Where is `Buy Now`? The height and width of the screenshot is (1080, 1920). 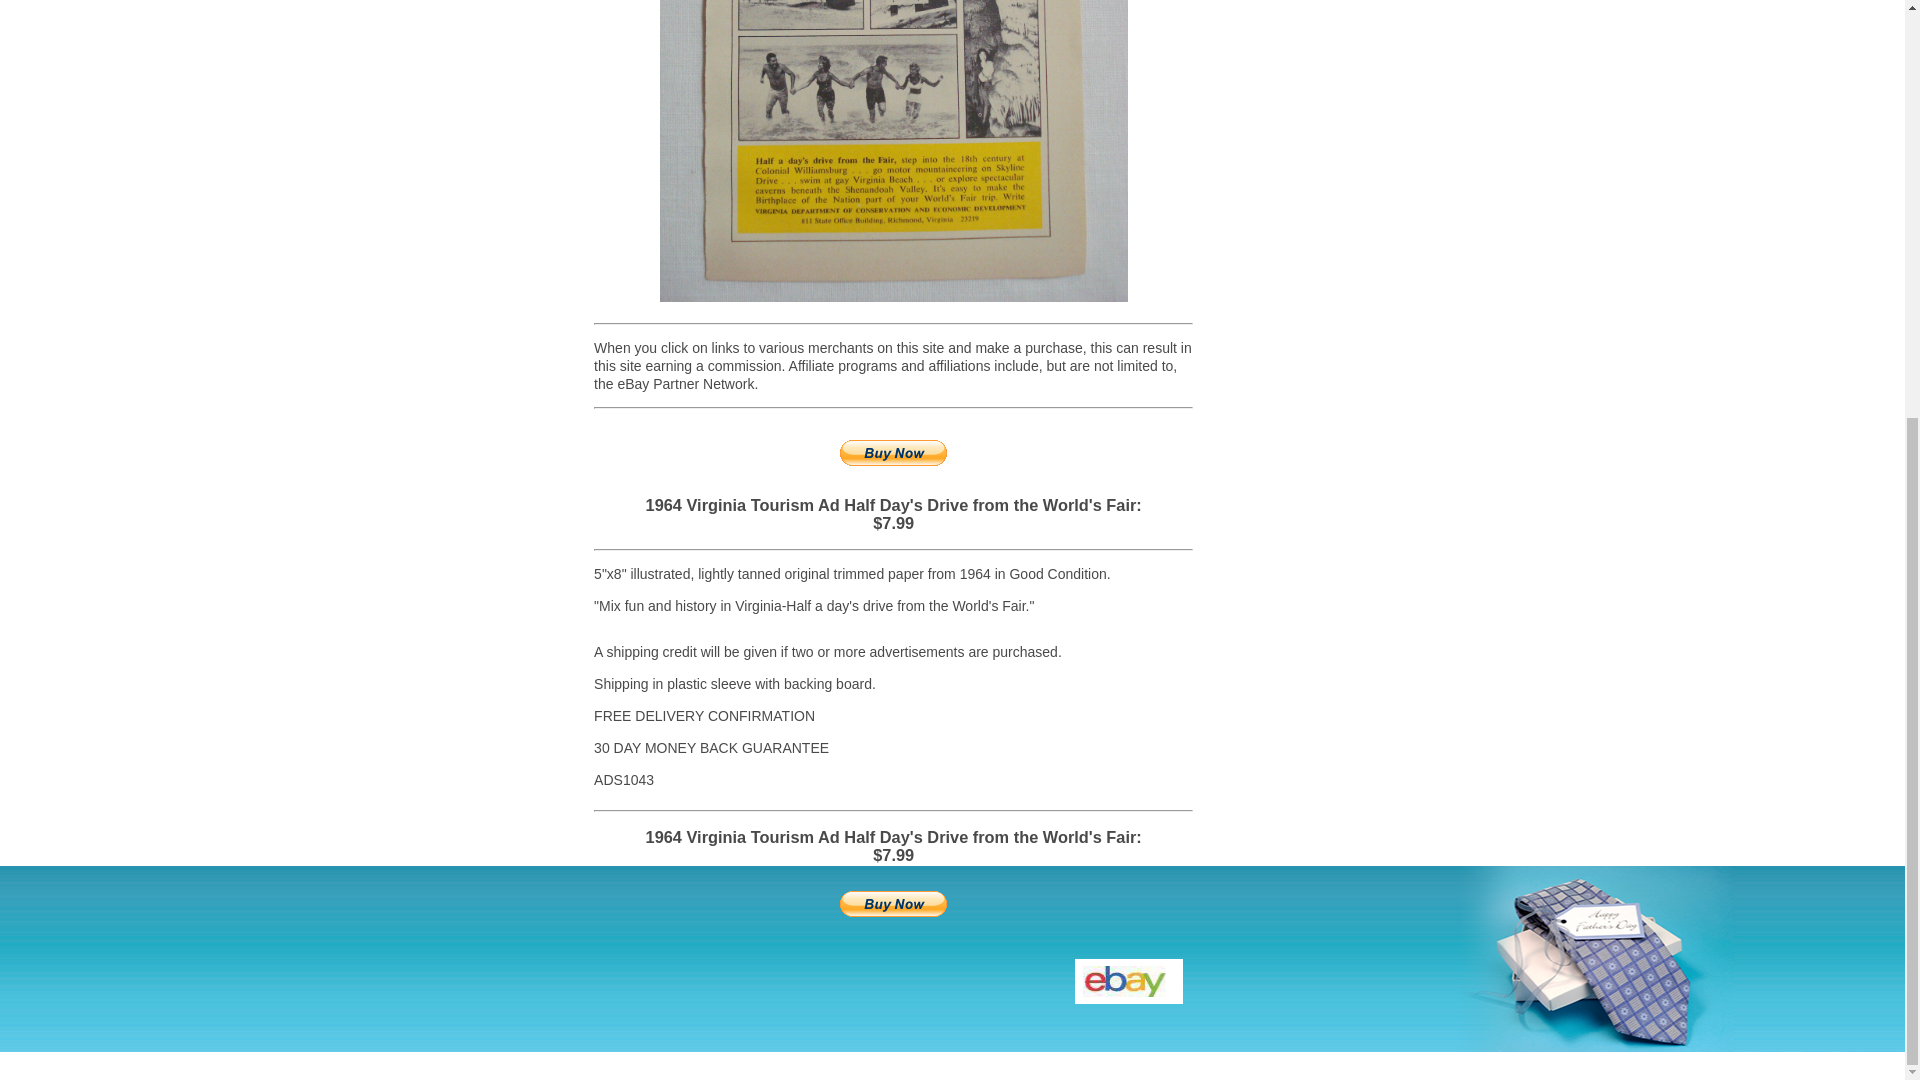 Buy Now is located at coordinates (892, 904).